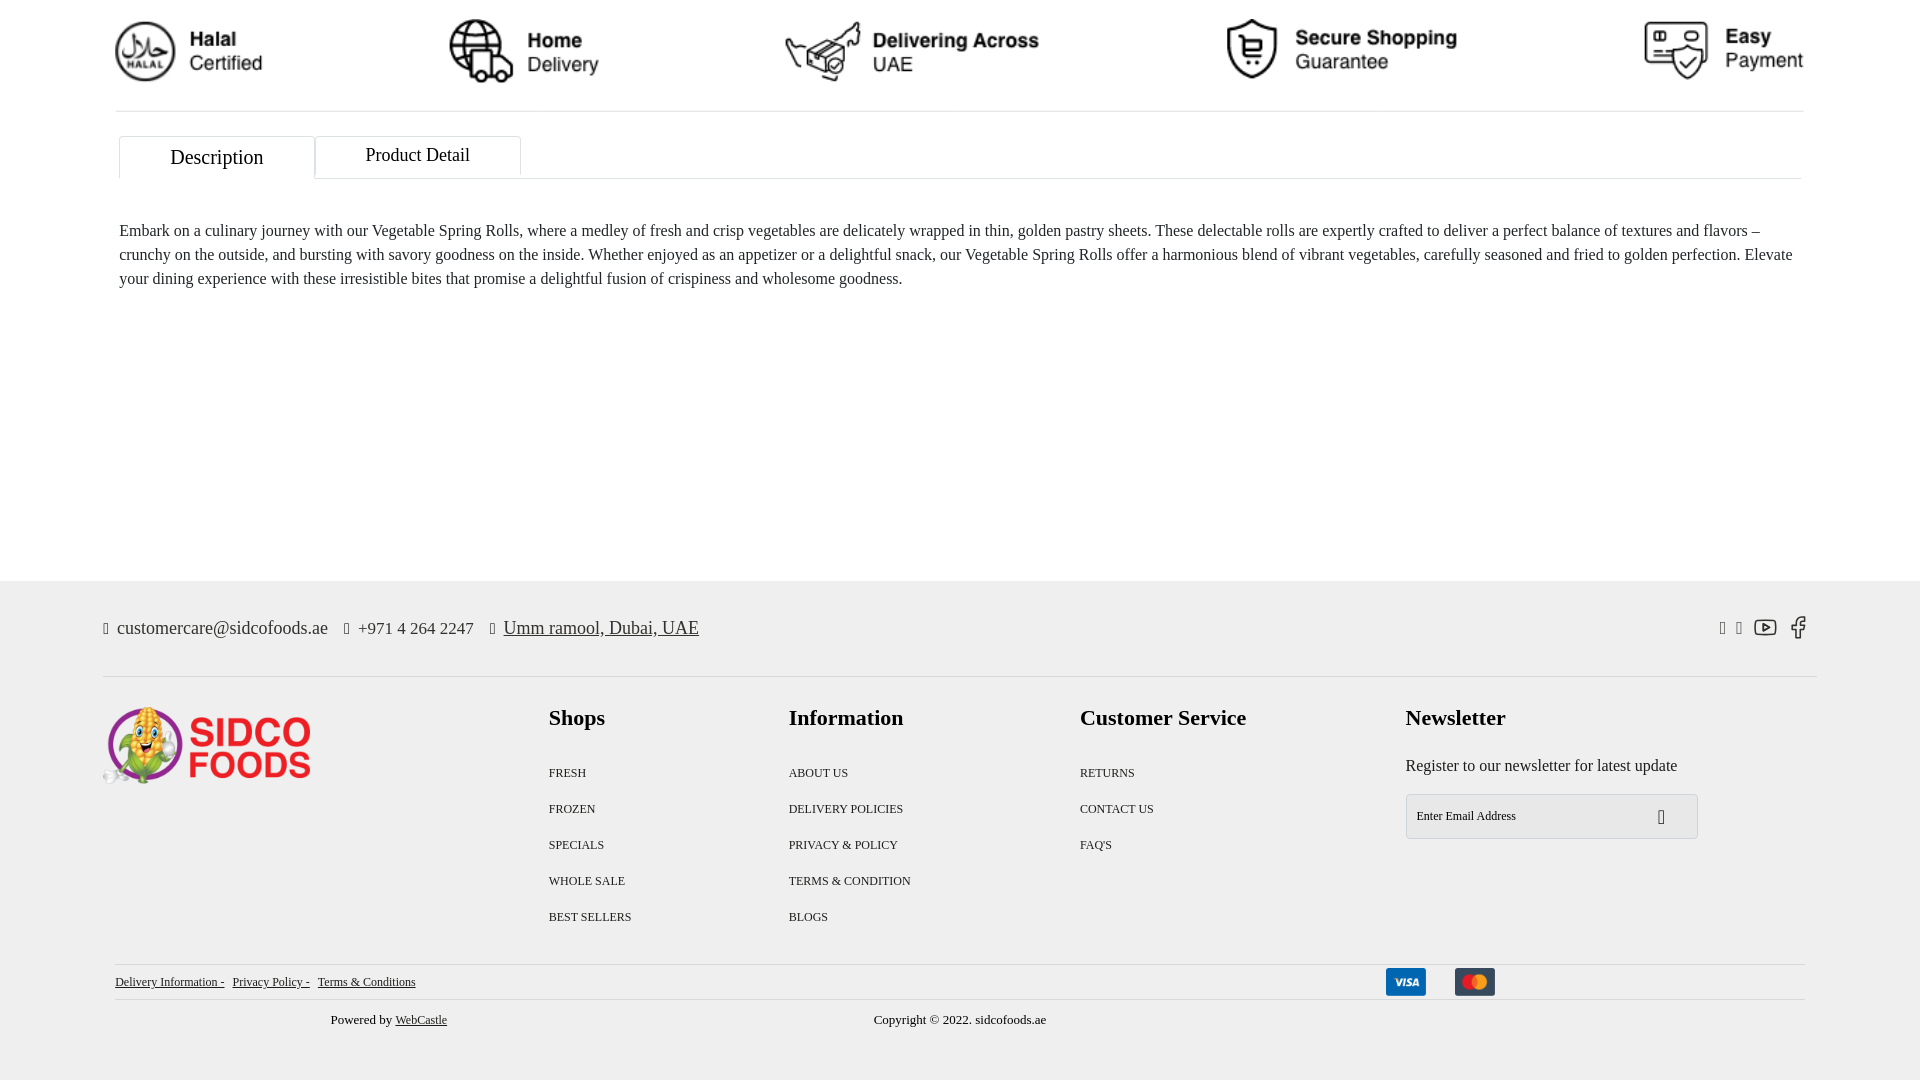 The height and width of the screenshot is (1080, 1920). Describe the element at coordinates (567, 772) in the screenshot. I see `FRESH` at that location.